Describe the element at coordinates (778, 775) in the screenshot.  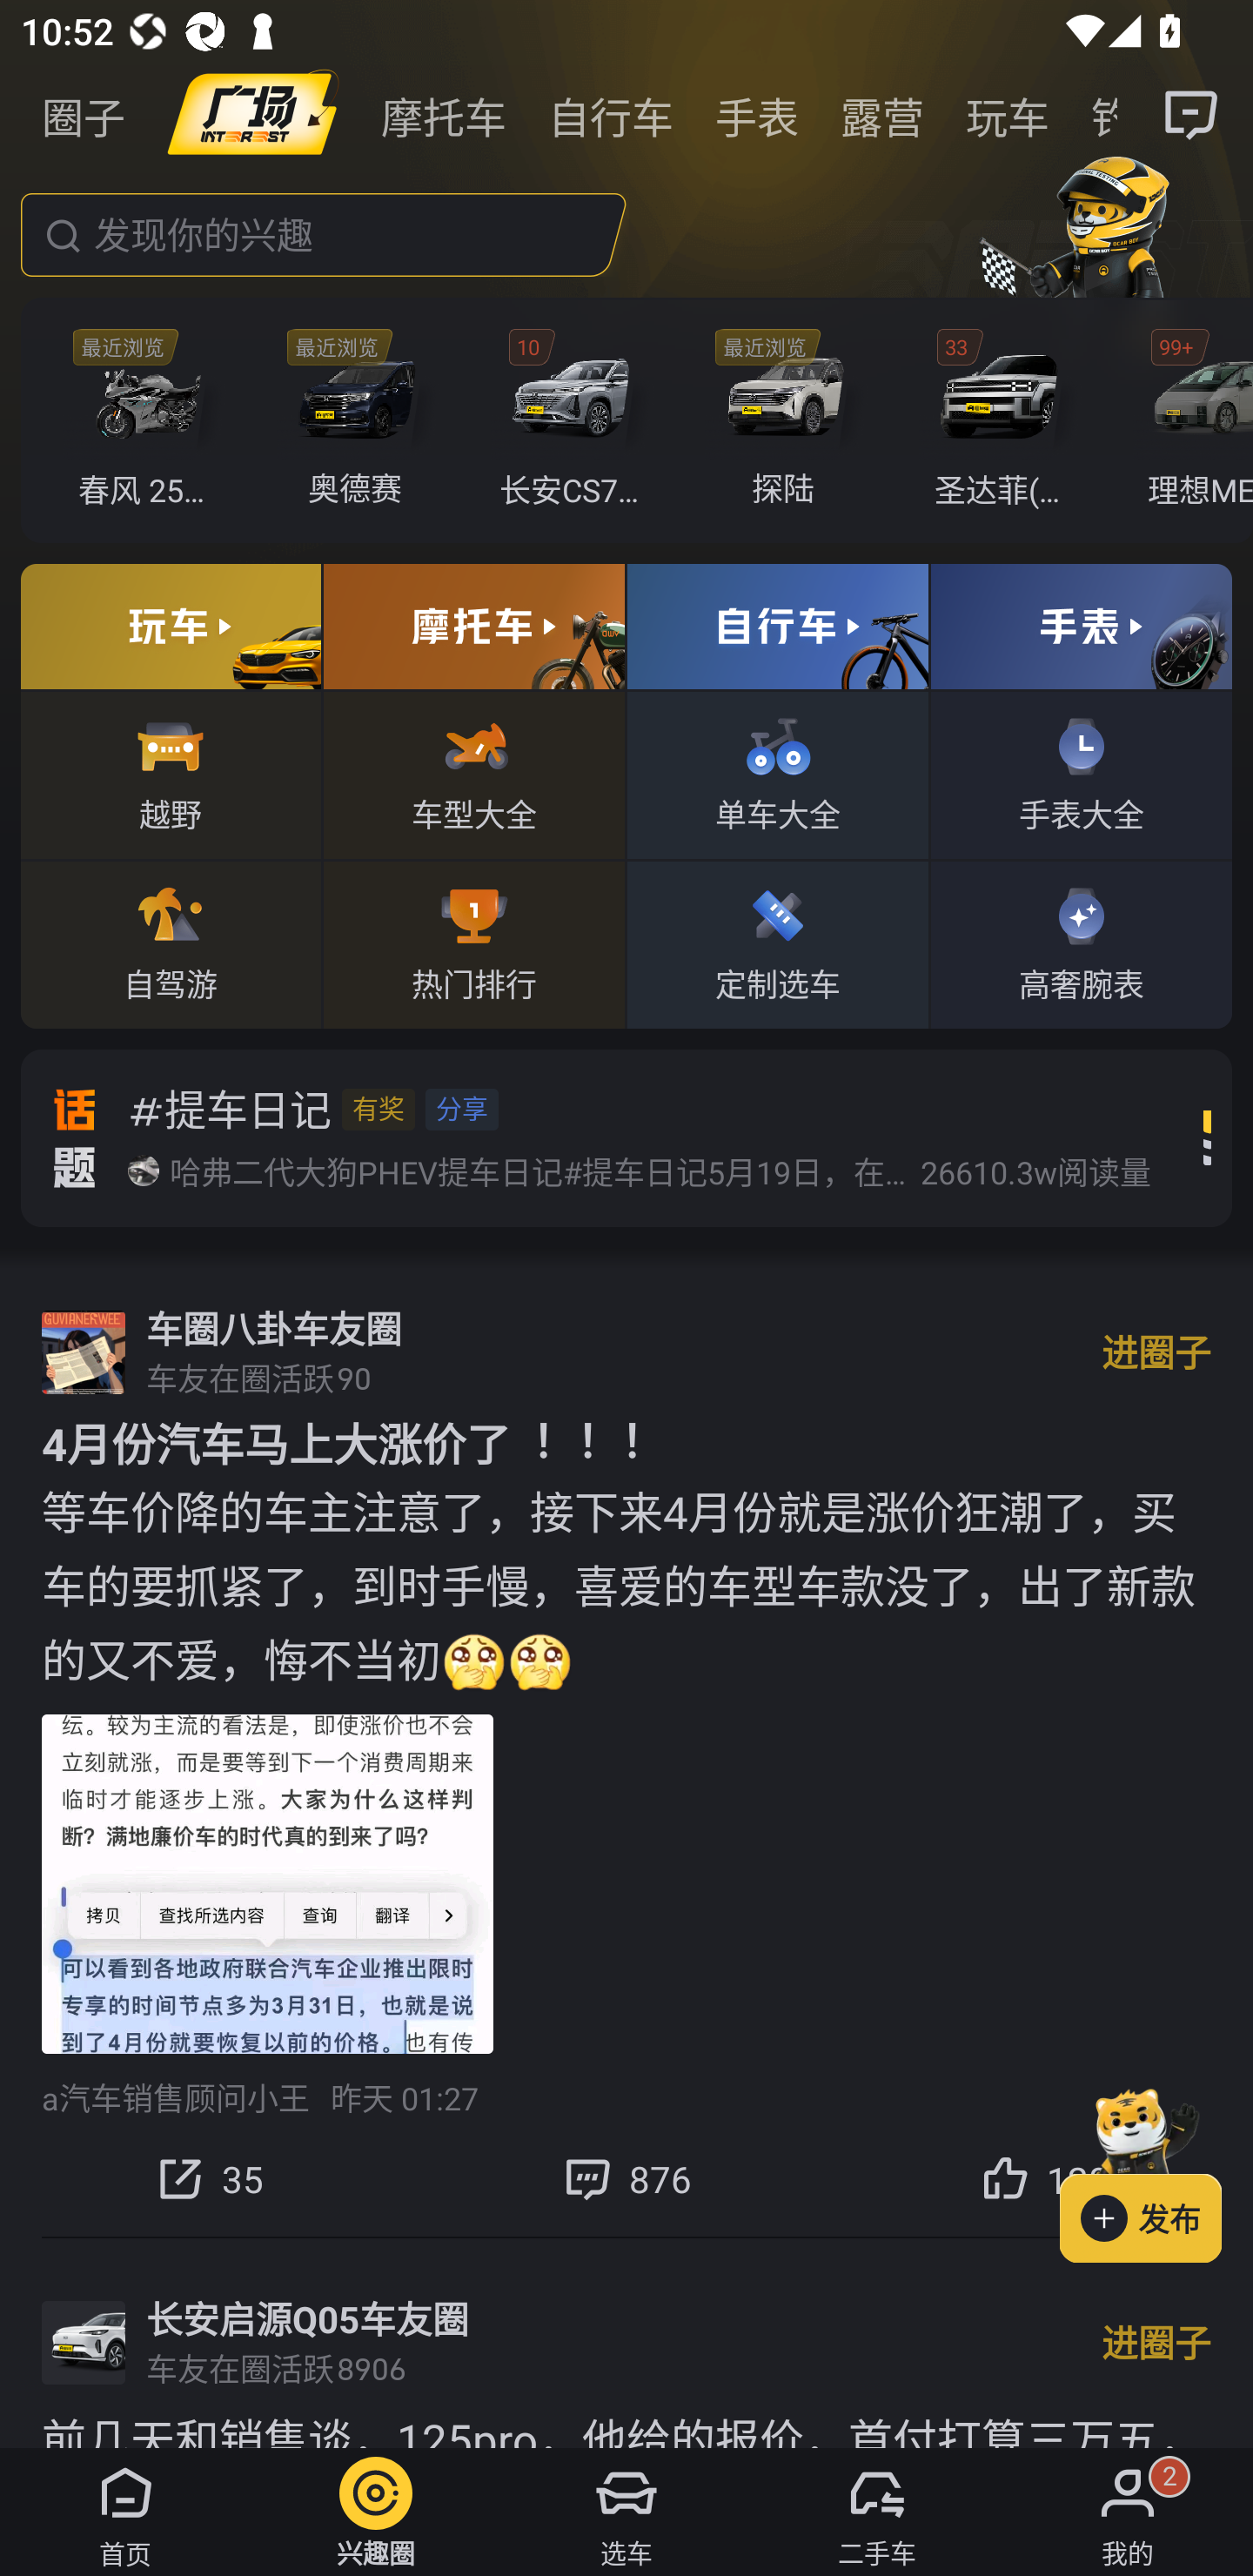
I see `单车大全` at that location.